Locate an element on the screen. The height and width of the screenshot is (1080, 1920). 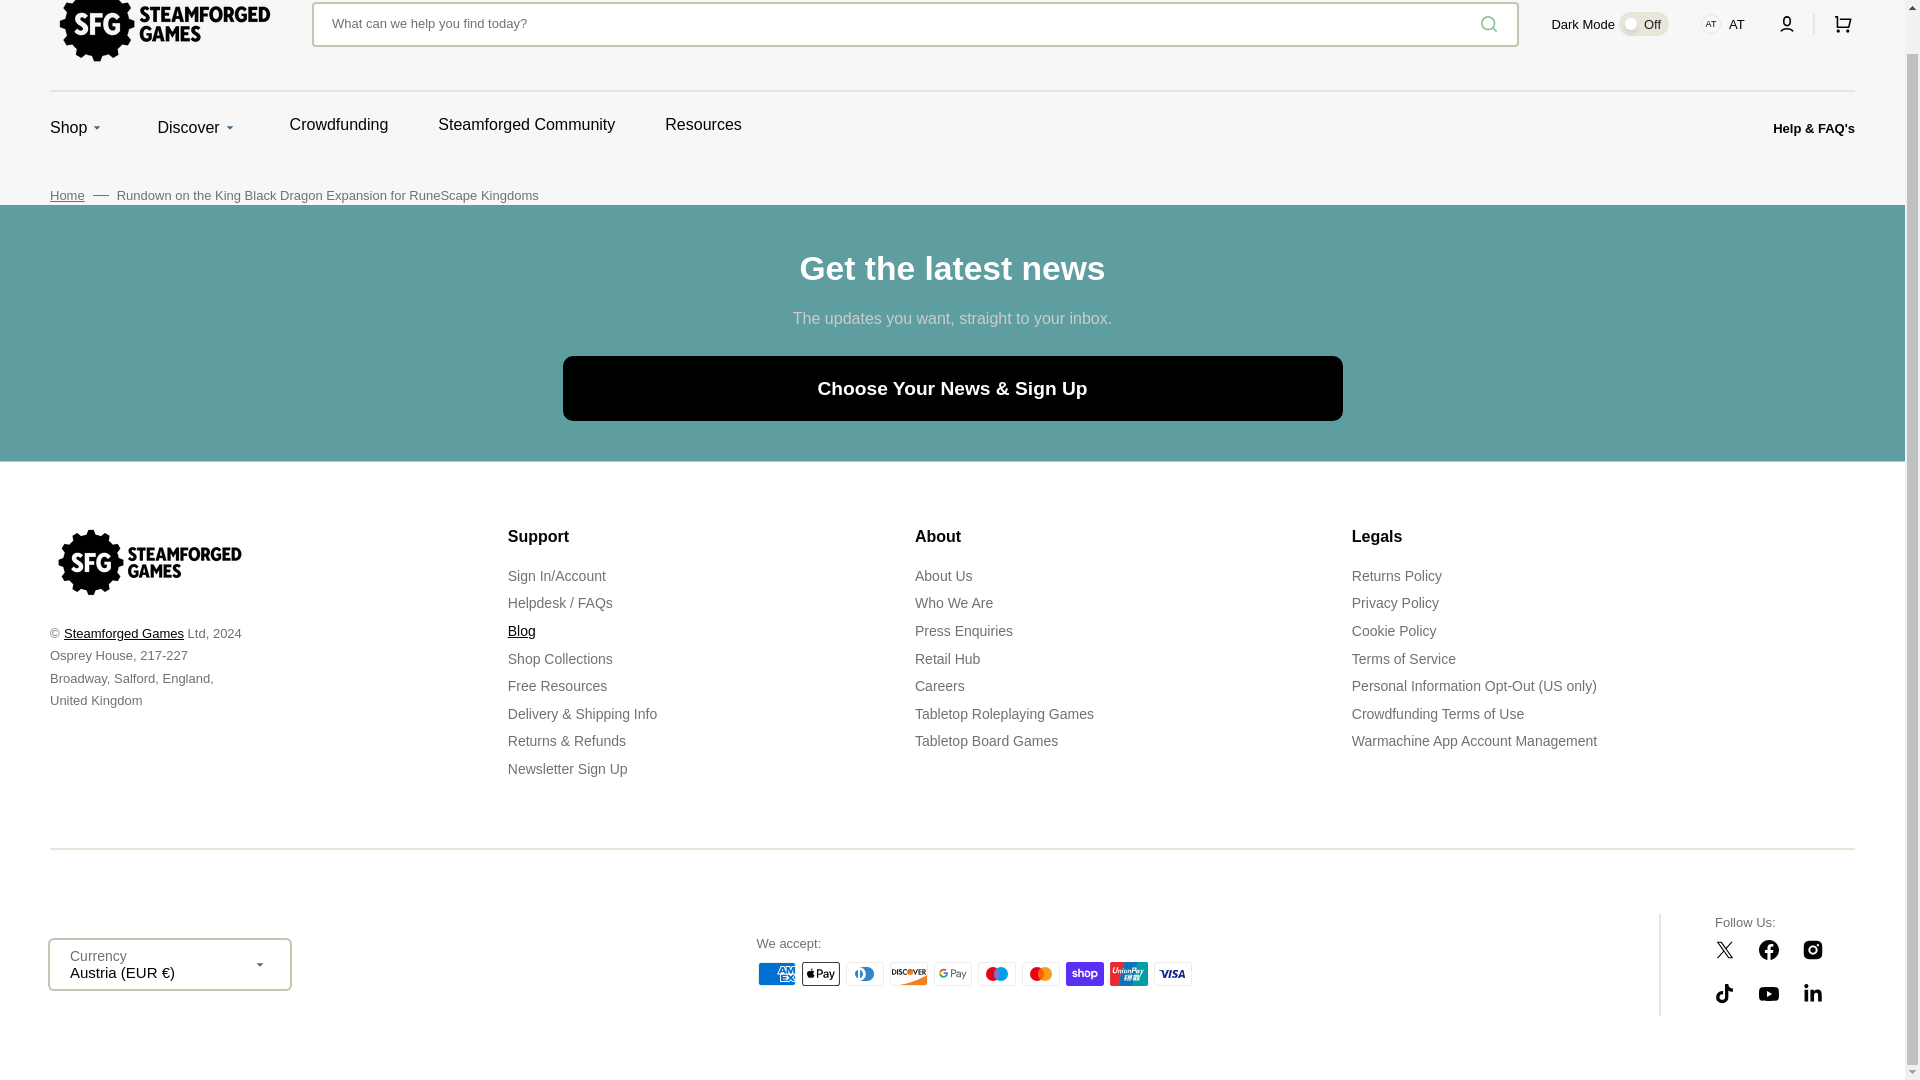
Steamforged Community is located at coordinates (526, 125).